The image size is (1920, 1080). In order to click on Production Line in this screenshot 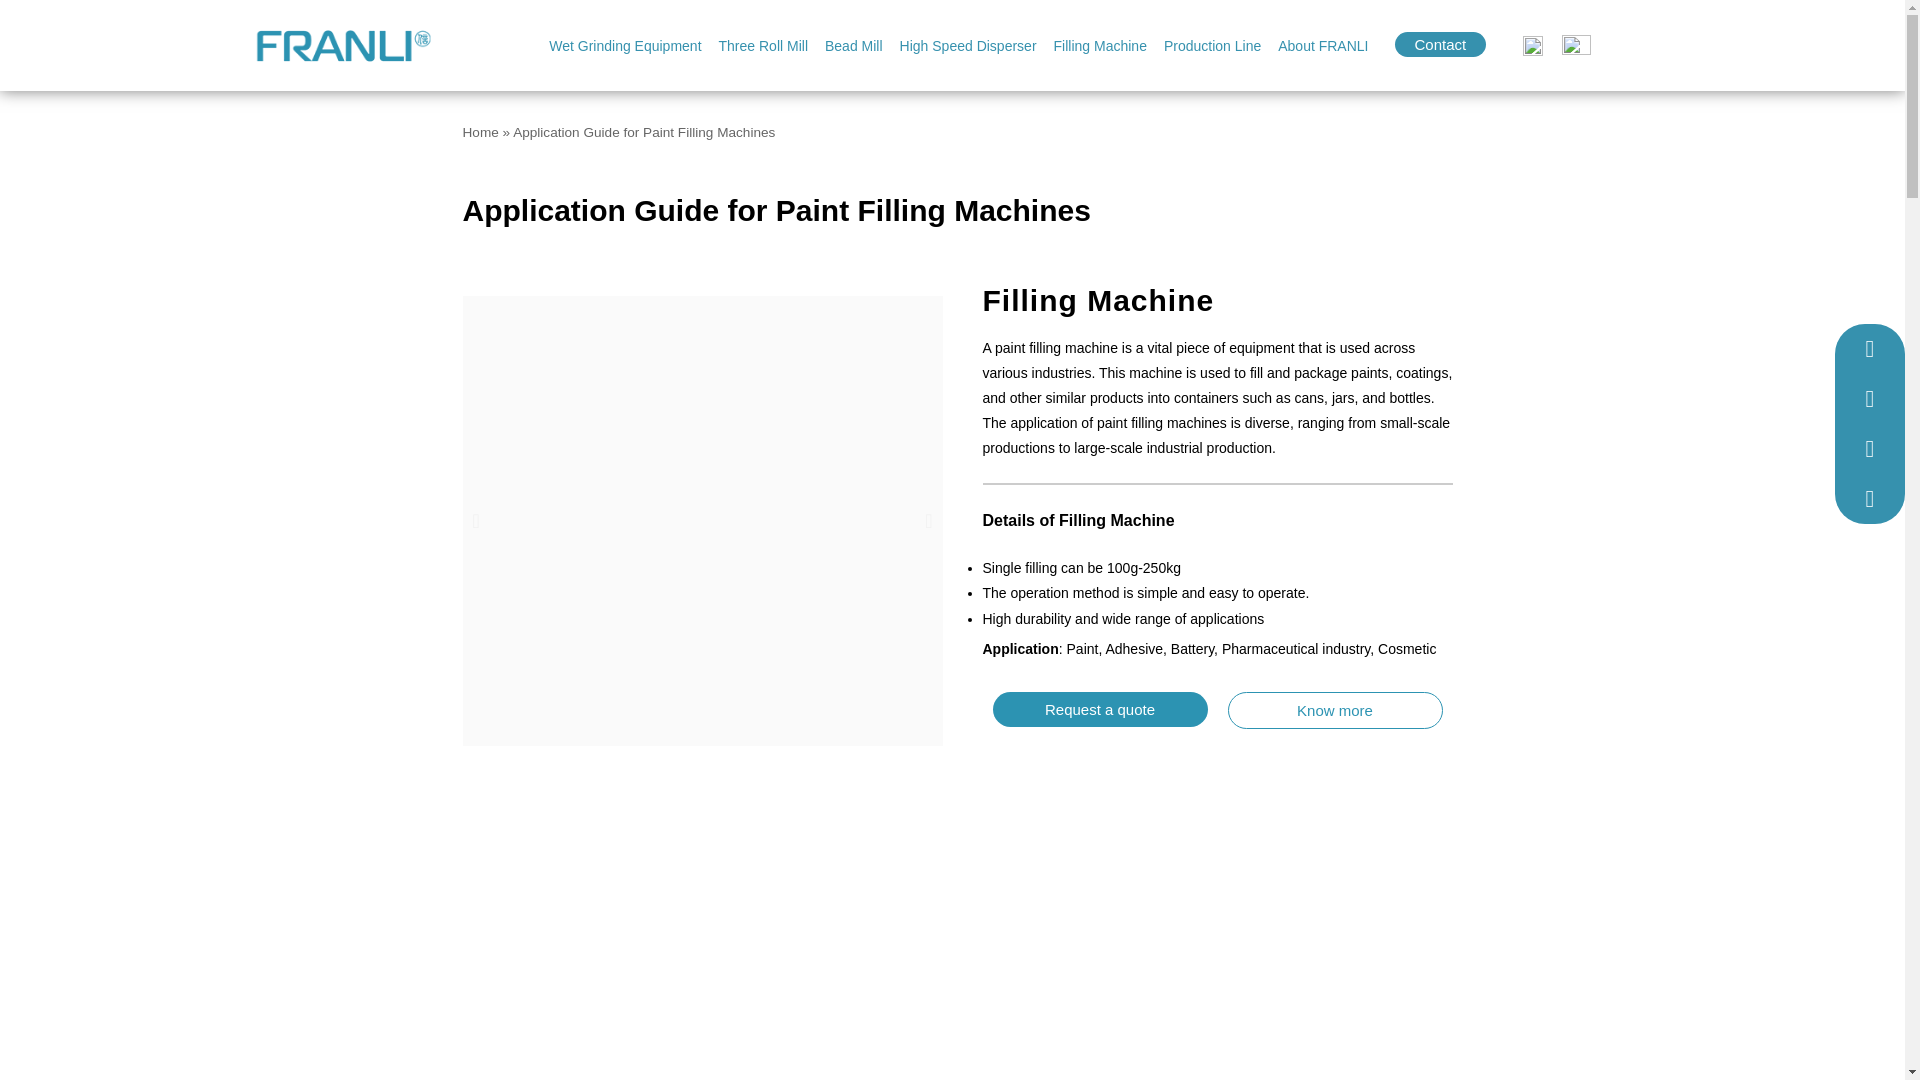, I will do `click(1212, 46)`.